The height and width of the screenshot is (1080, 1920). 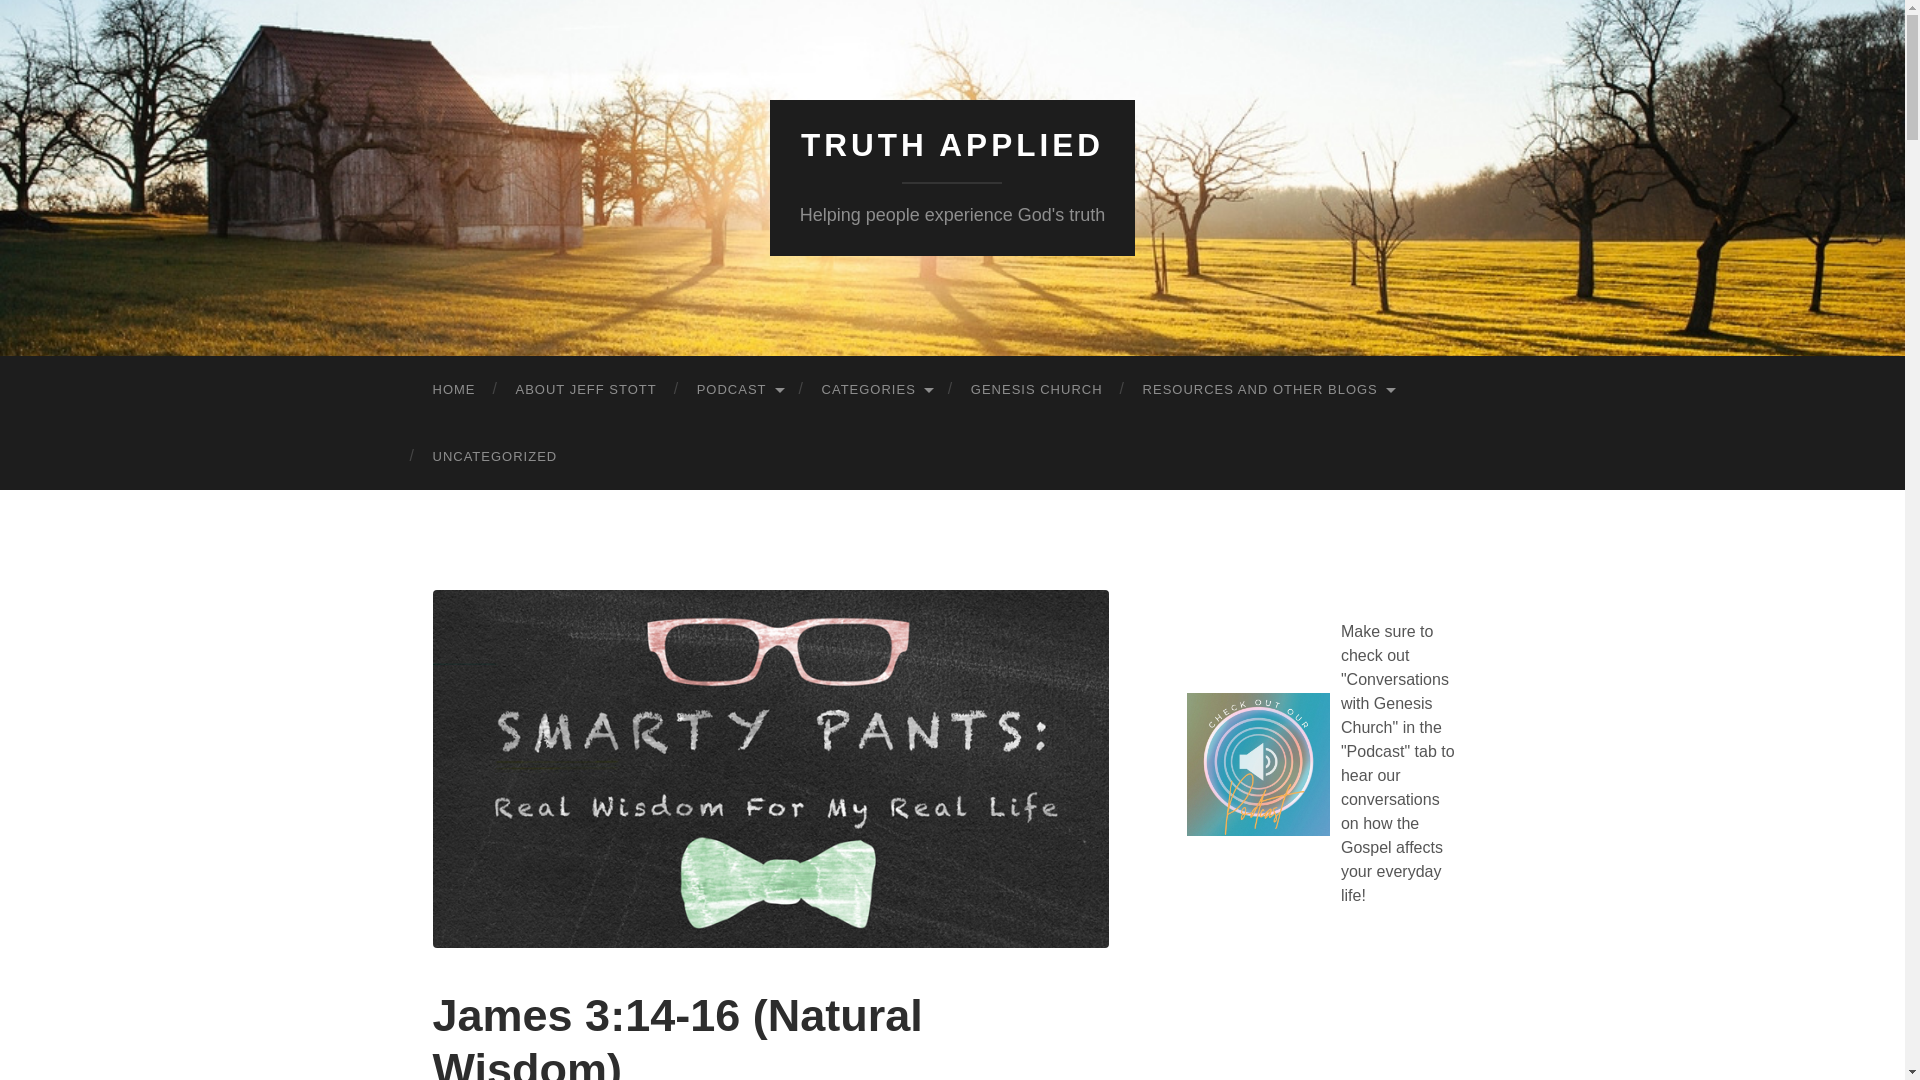 I want to click on PODCAST, so click(x=740, y=390).